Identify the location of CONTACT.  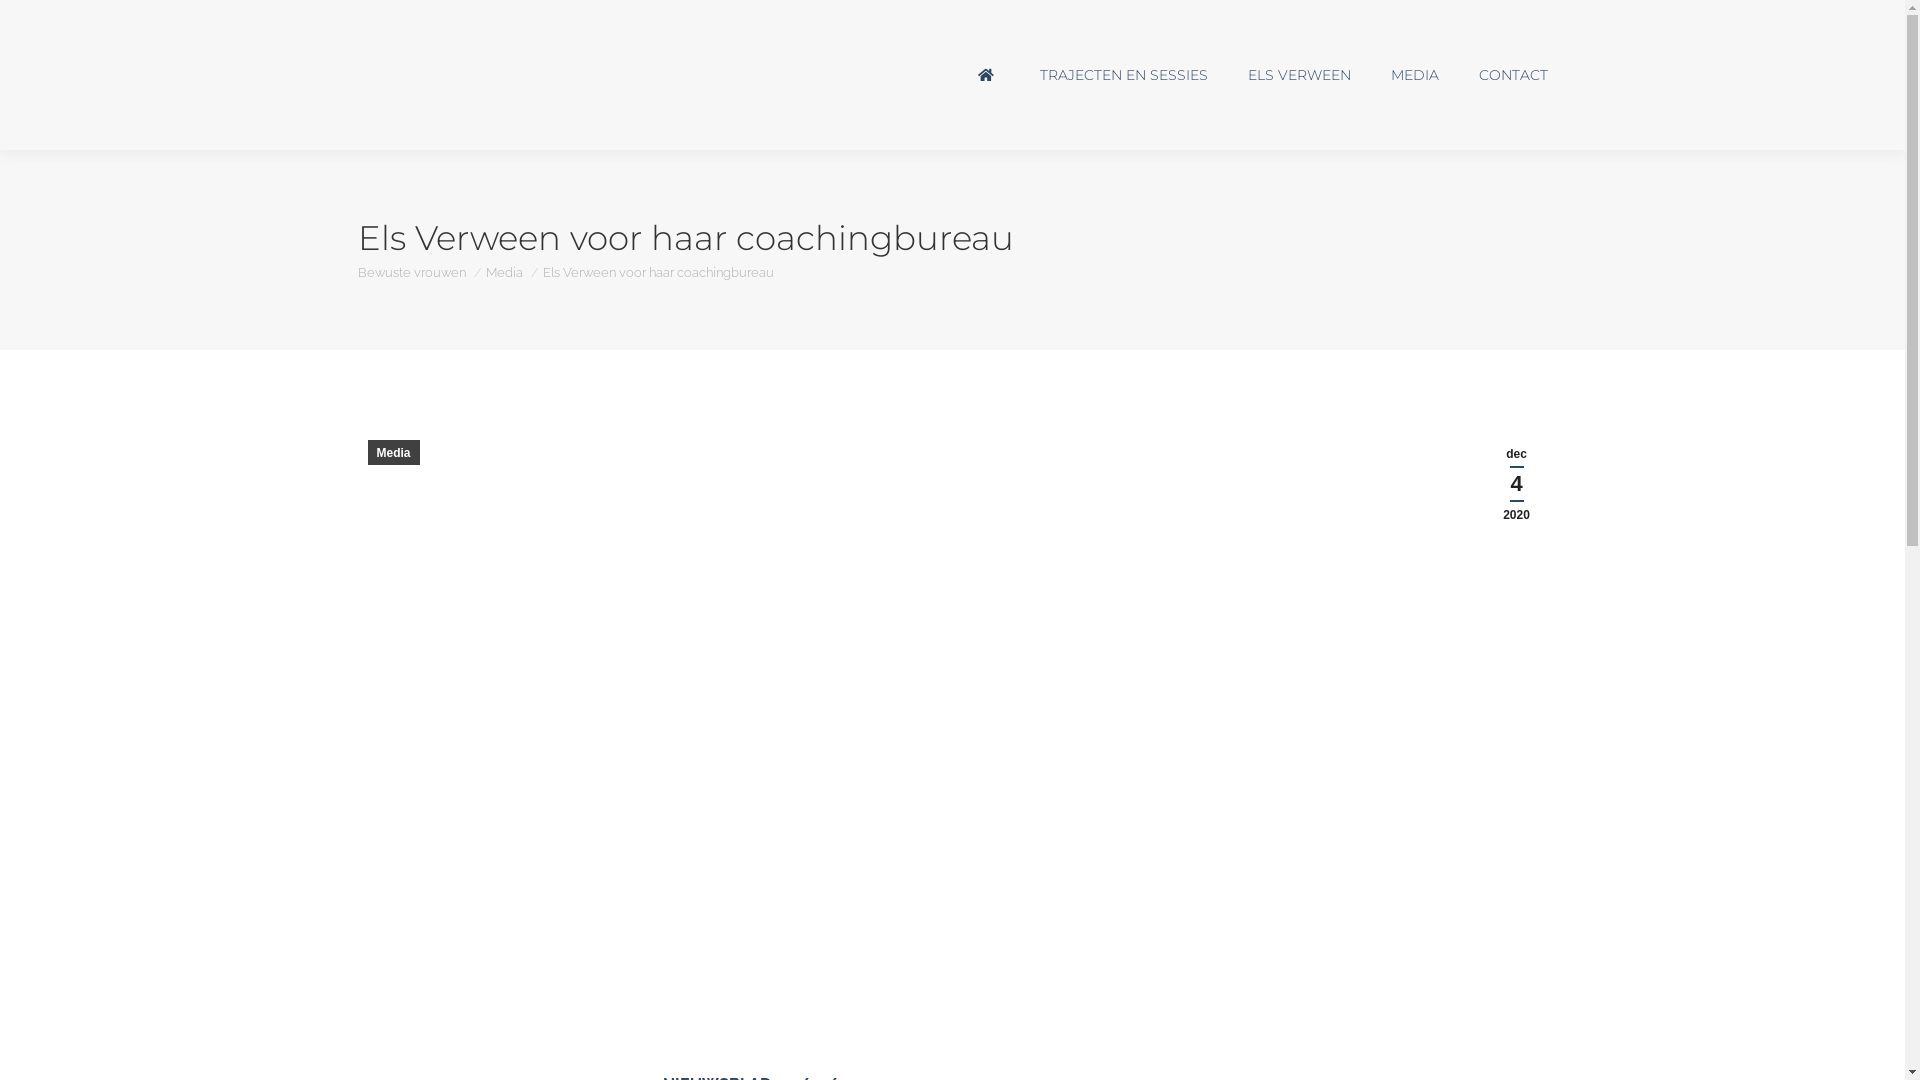
(1512, 75).